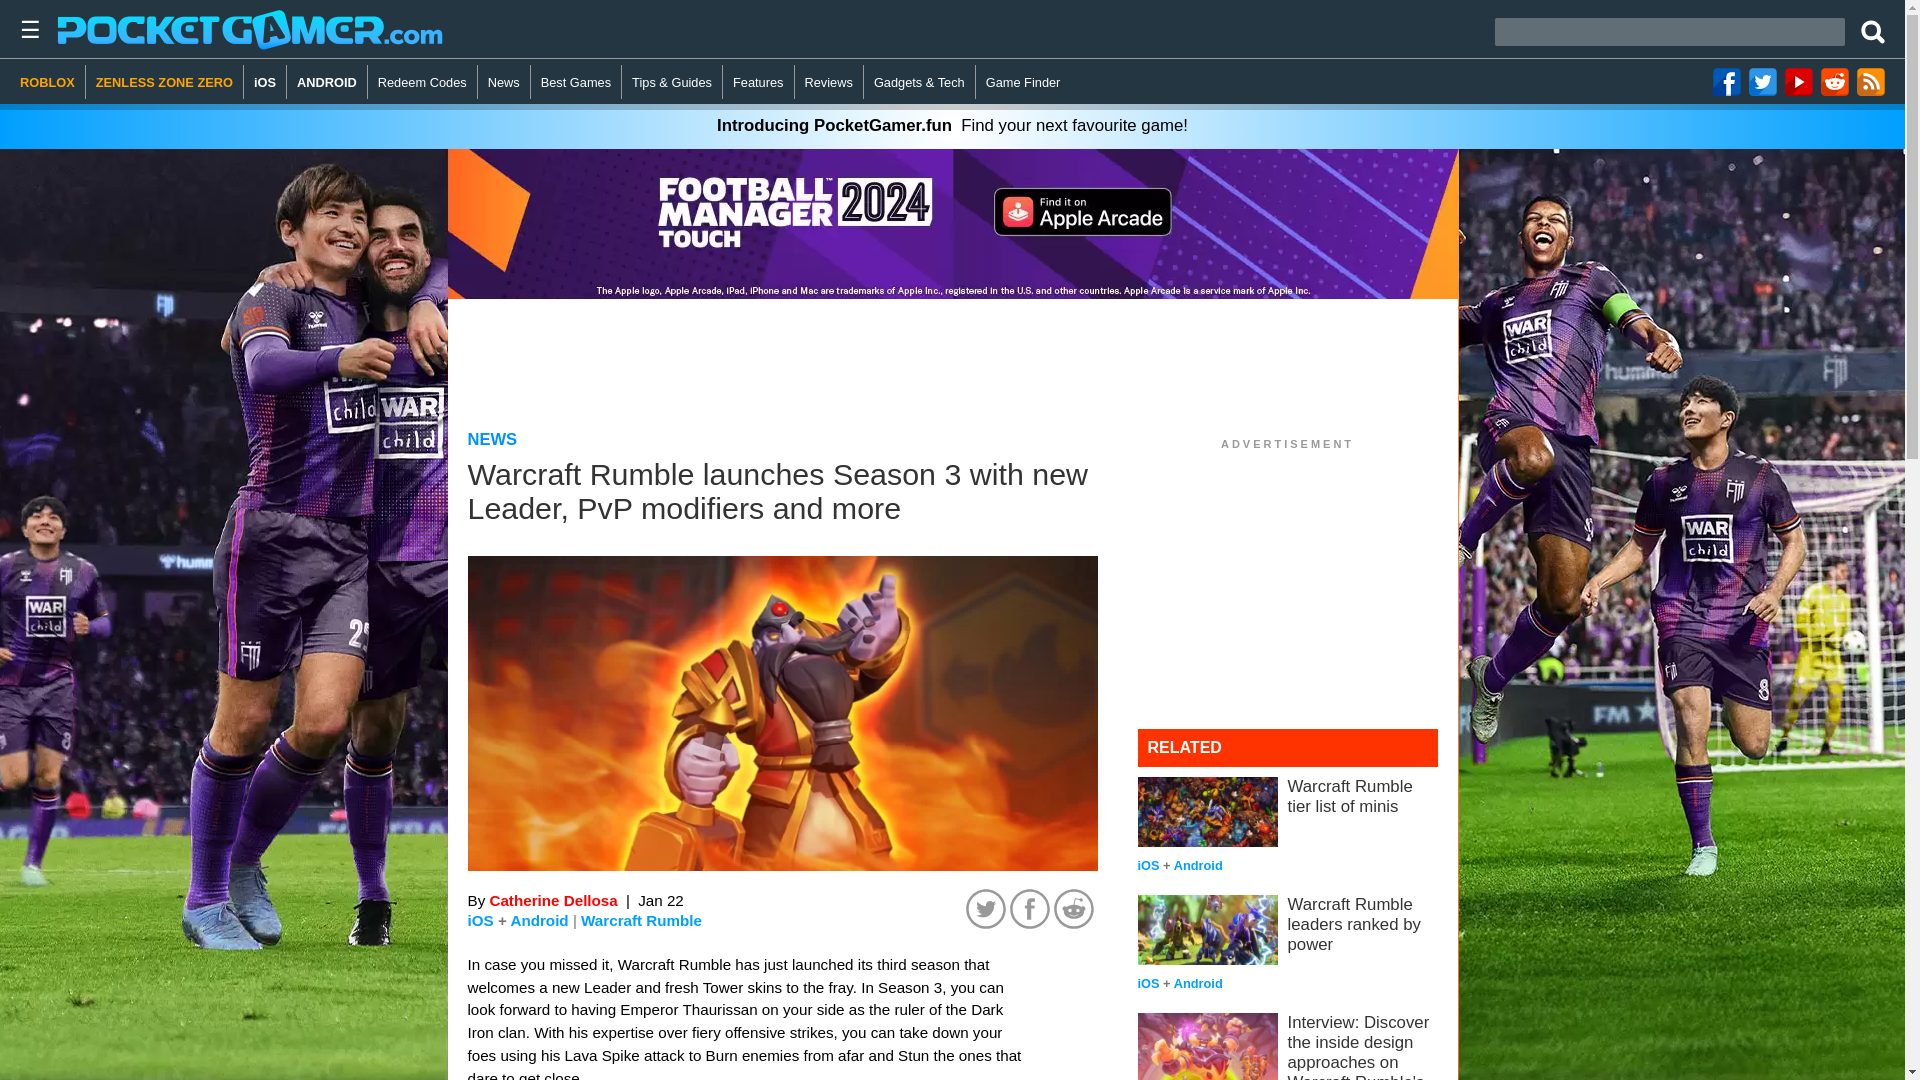  Describe the element at coordinates (264, 82) in the screenshot. I see `iOS` at that location.